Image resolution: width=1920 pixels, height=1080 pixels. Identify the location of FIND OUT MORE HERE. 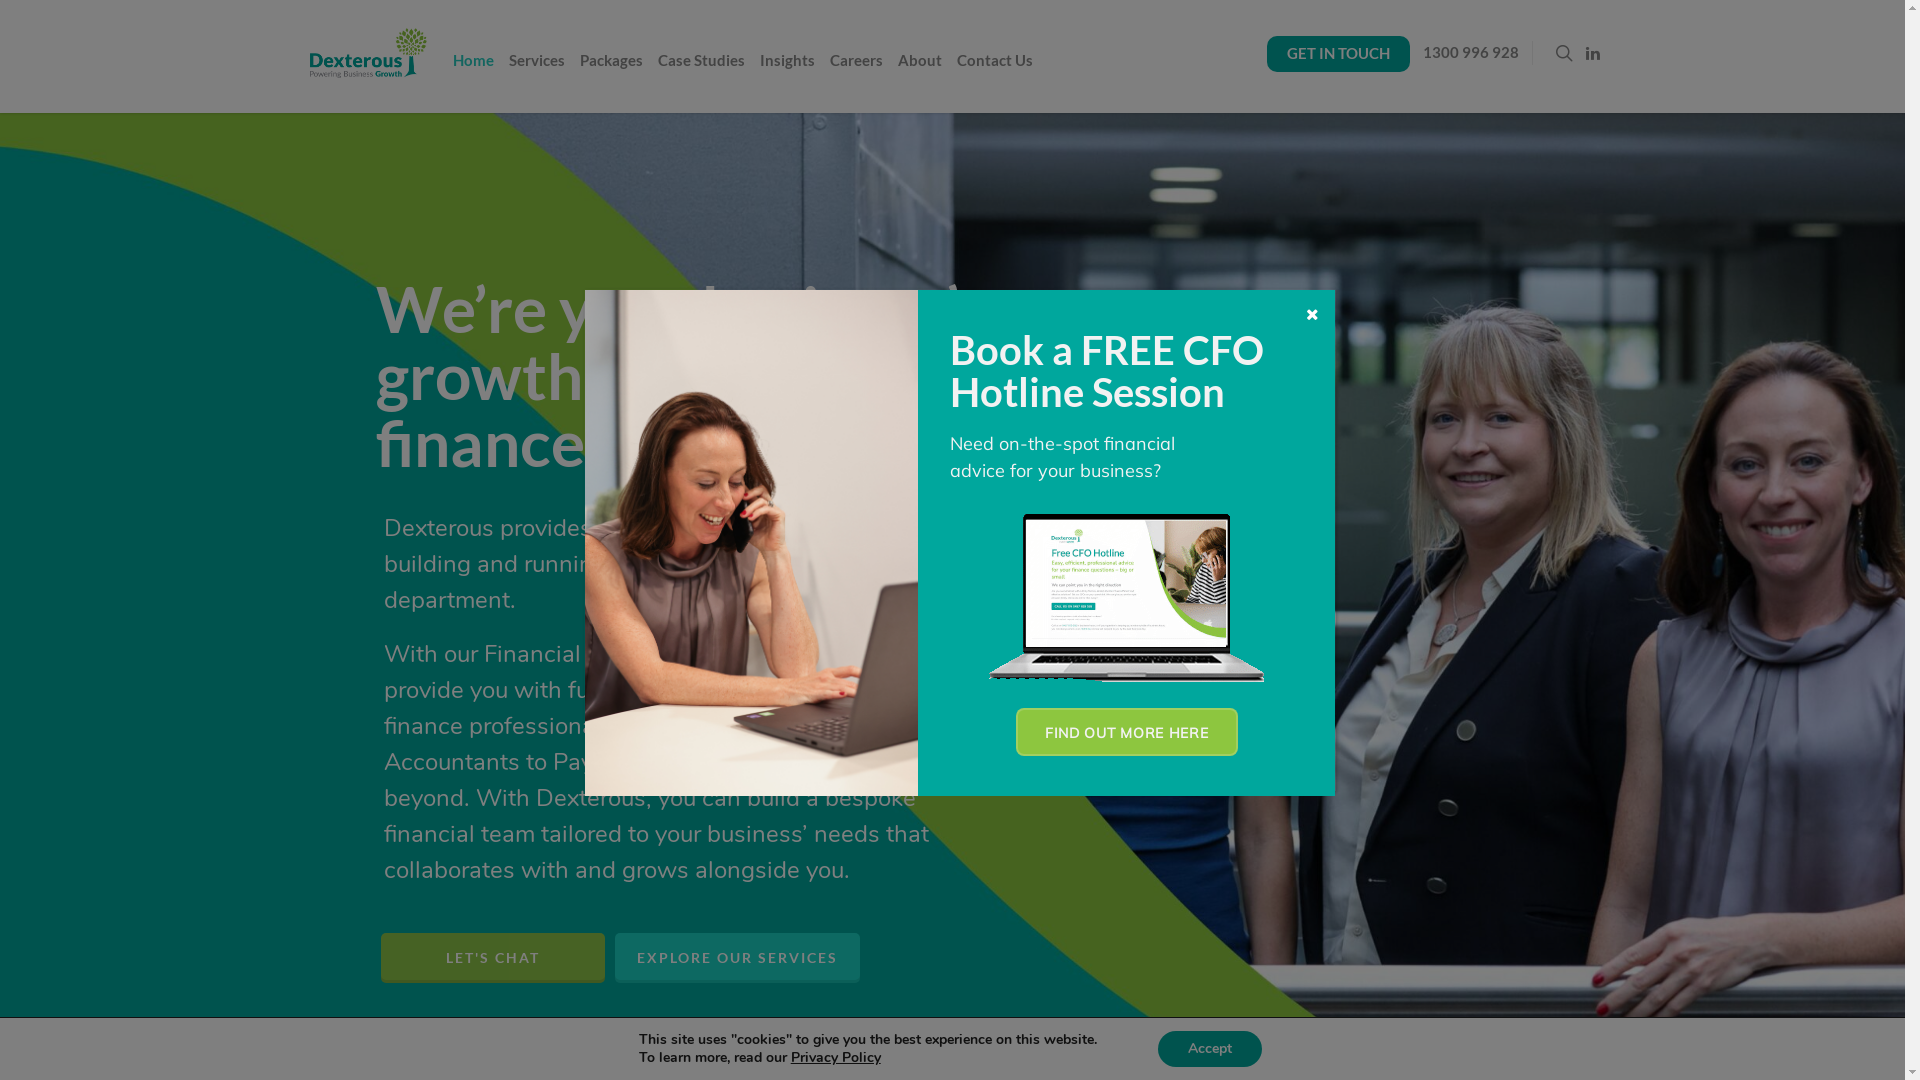
(1127, 732).